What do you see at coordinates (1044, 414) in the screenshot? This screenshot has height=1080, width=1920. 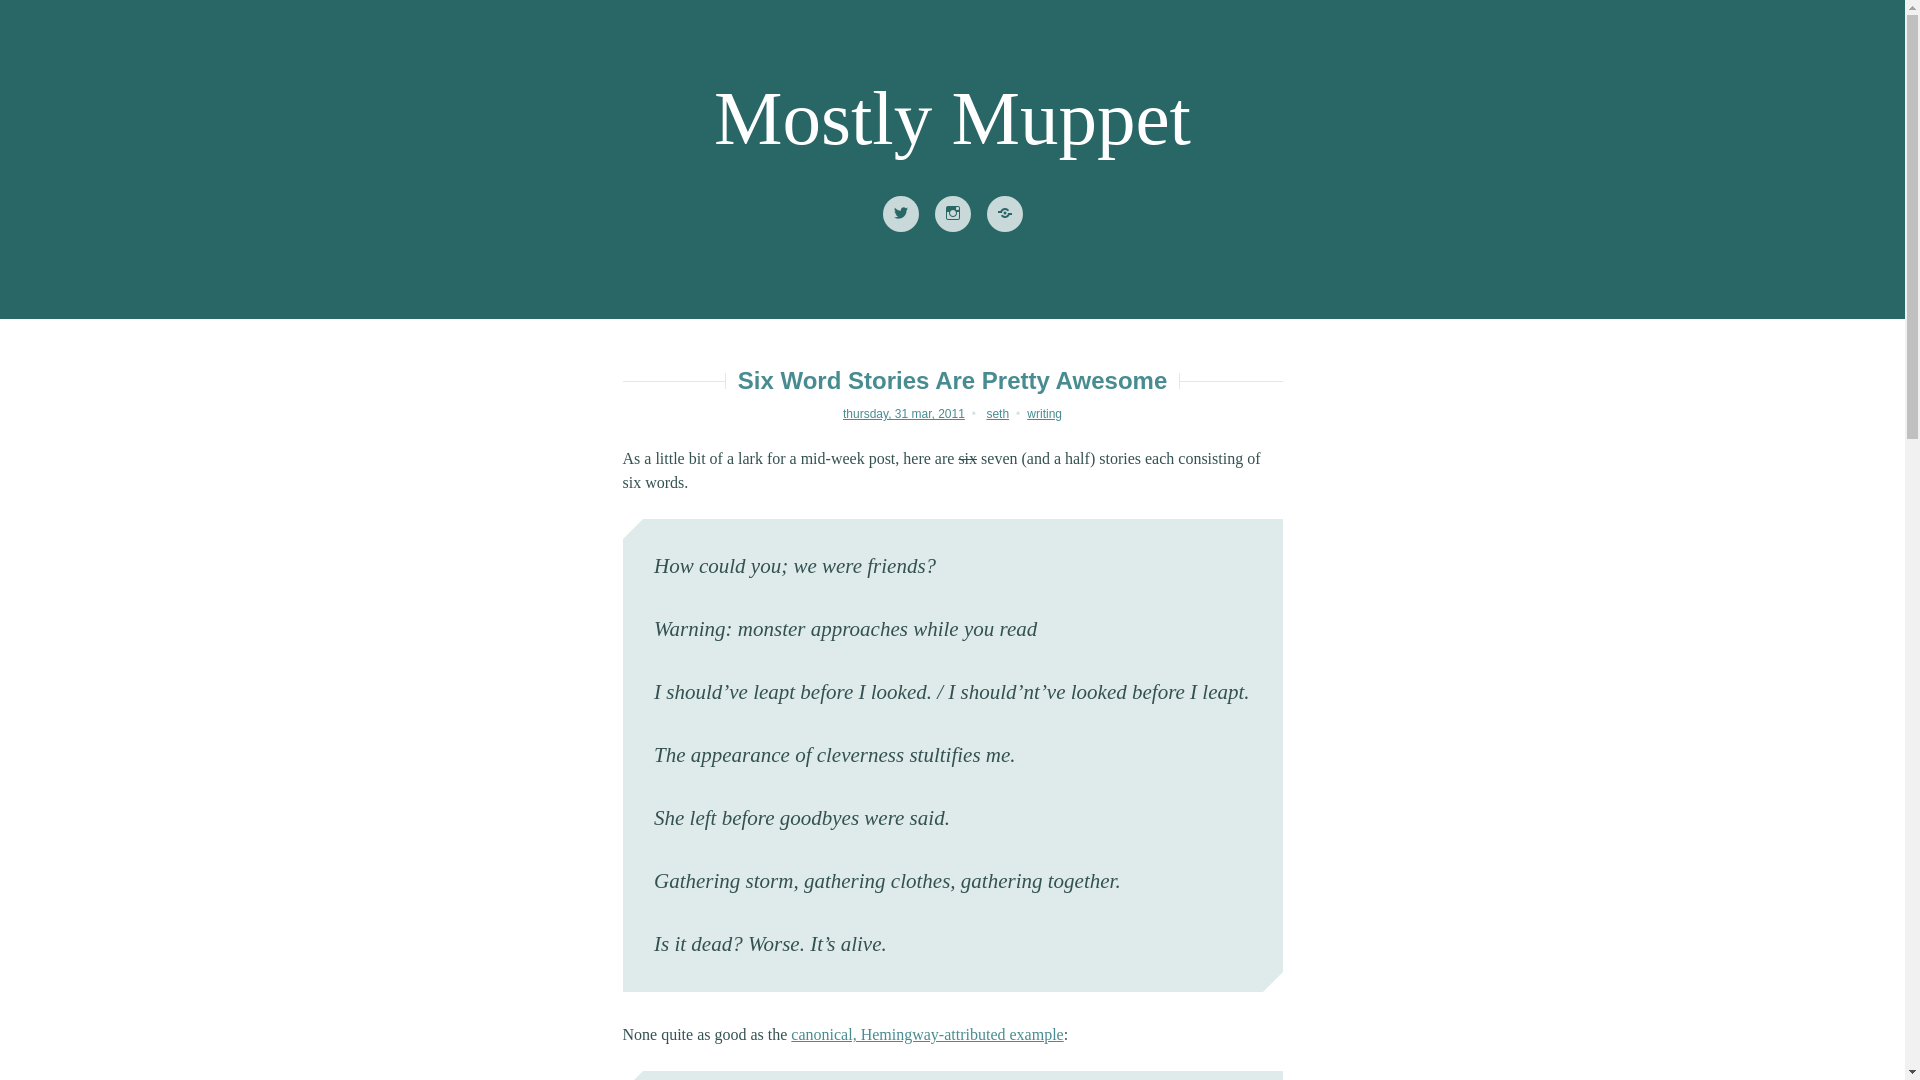 I see `writing` at bounding box center [1044, 414].